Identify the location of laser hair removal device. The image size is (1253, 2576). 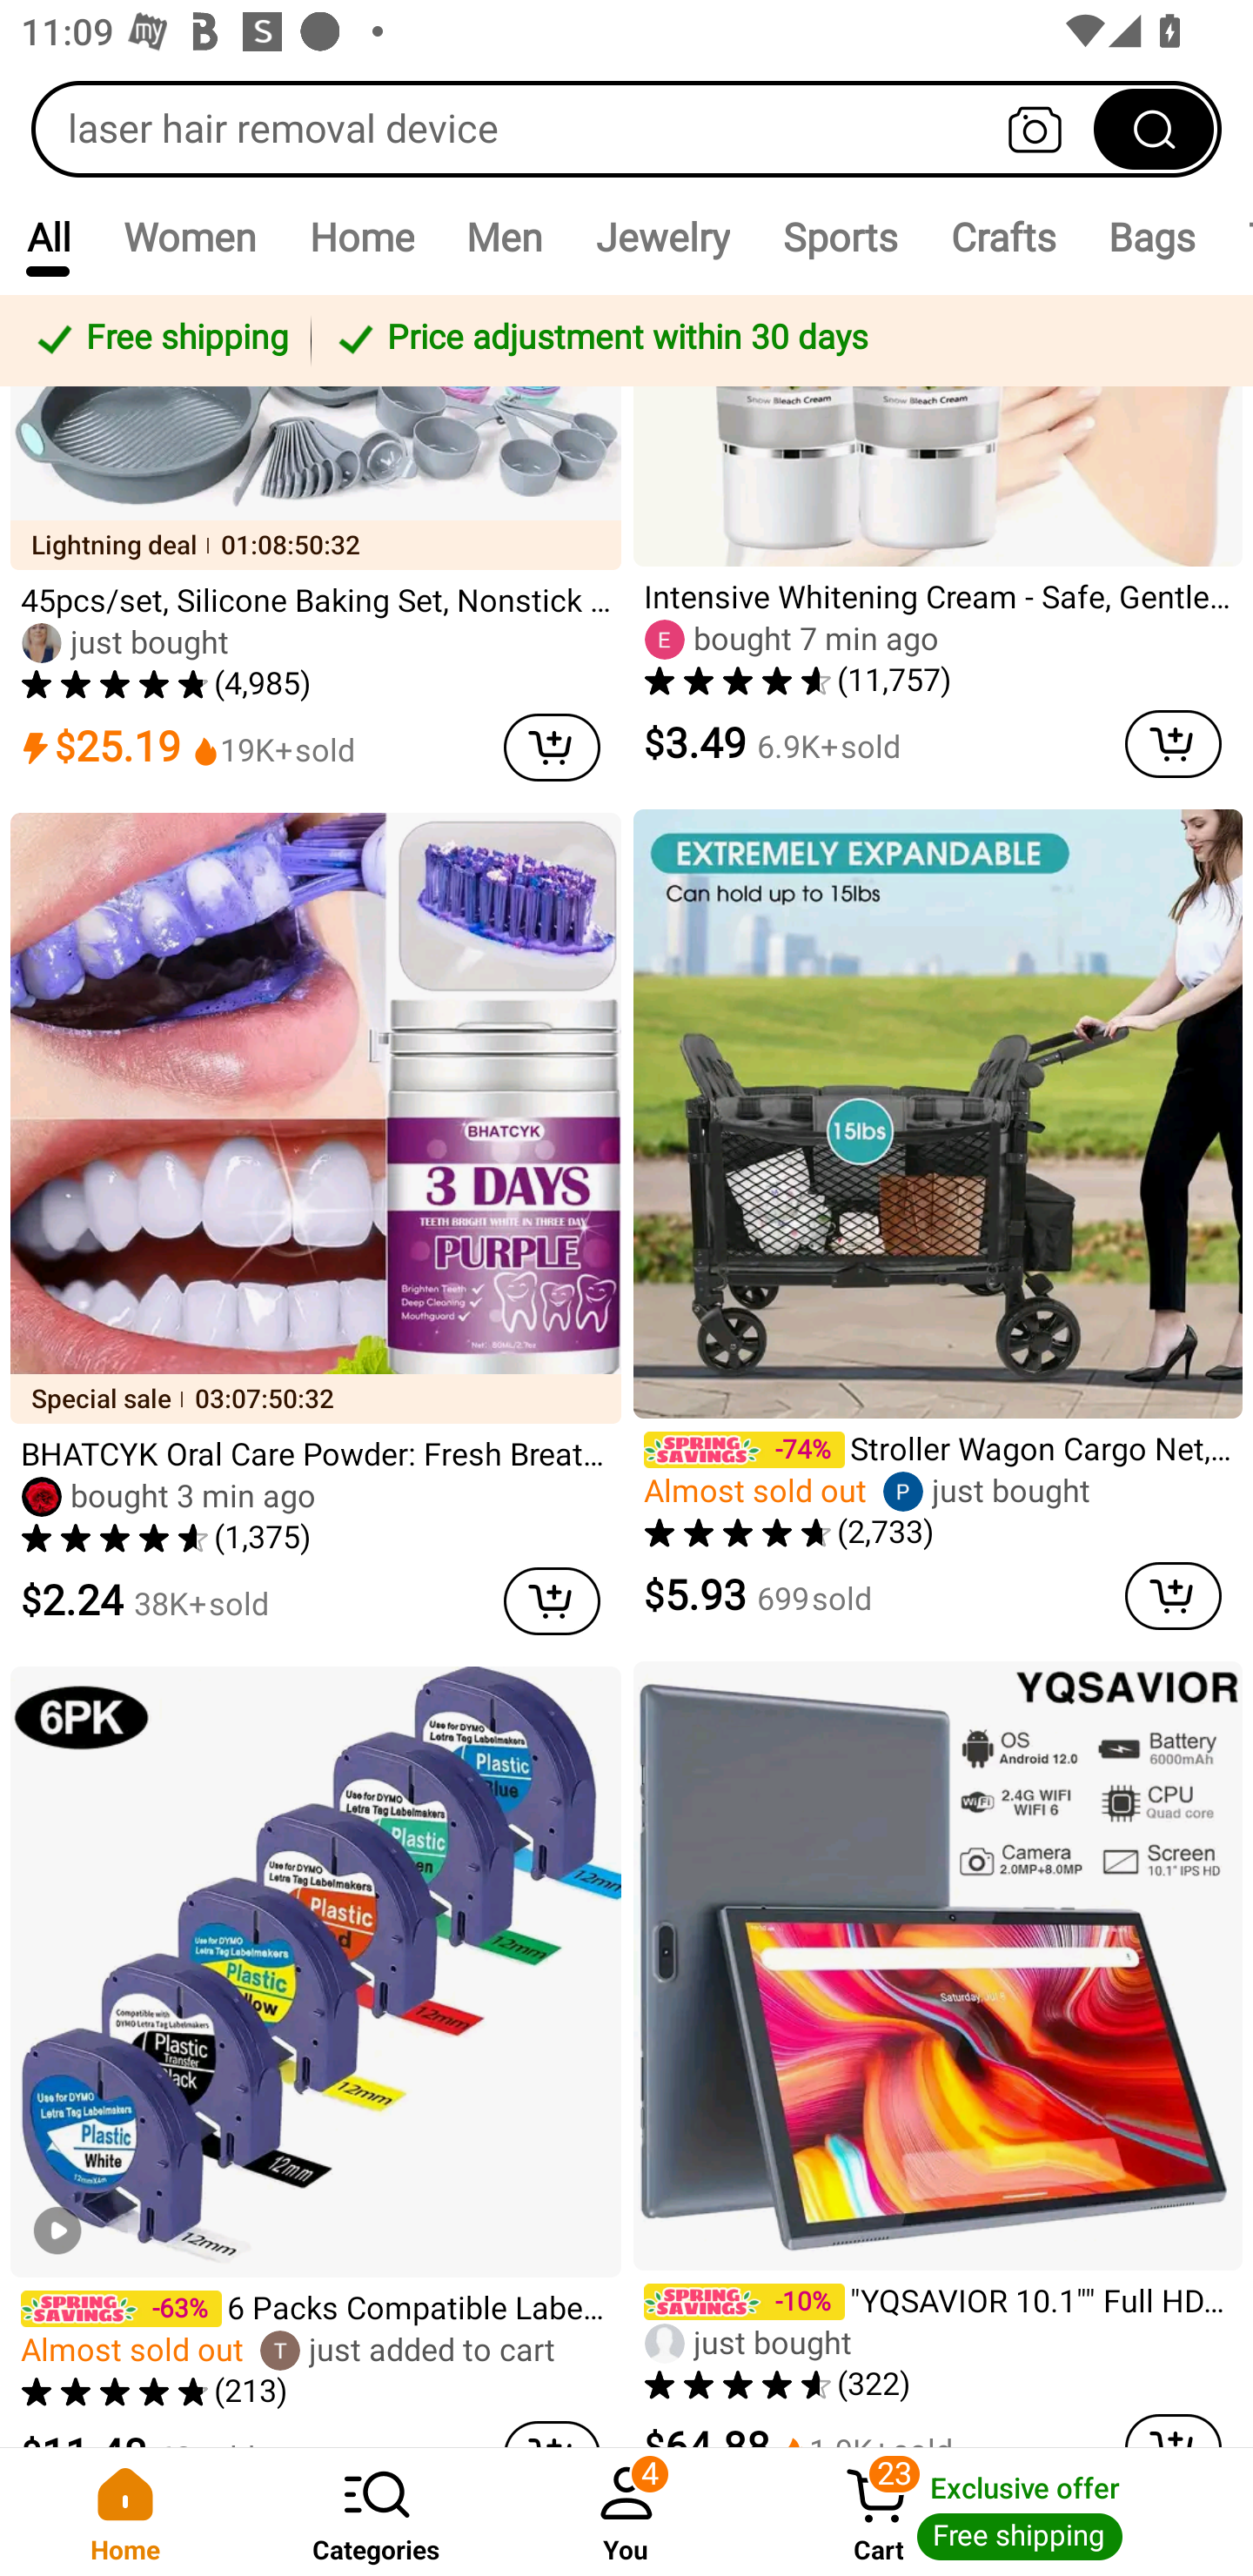
(626, 129).